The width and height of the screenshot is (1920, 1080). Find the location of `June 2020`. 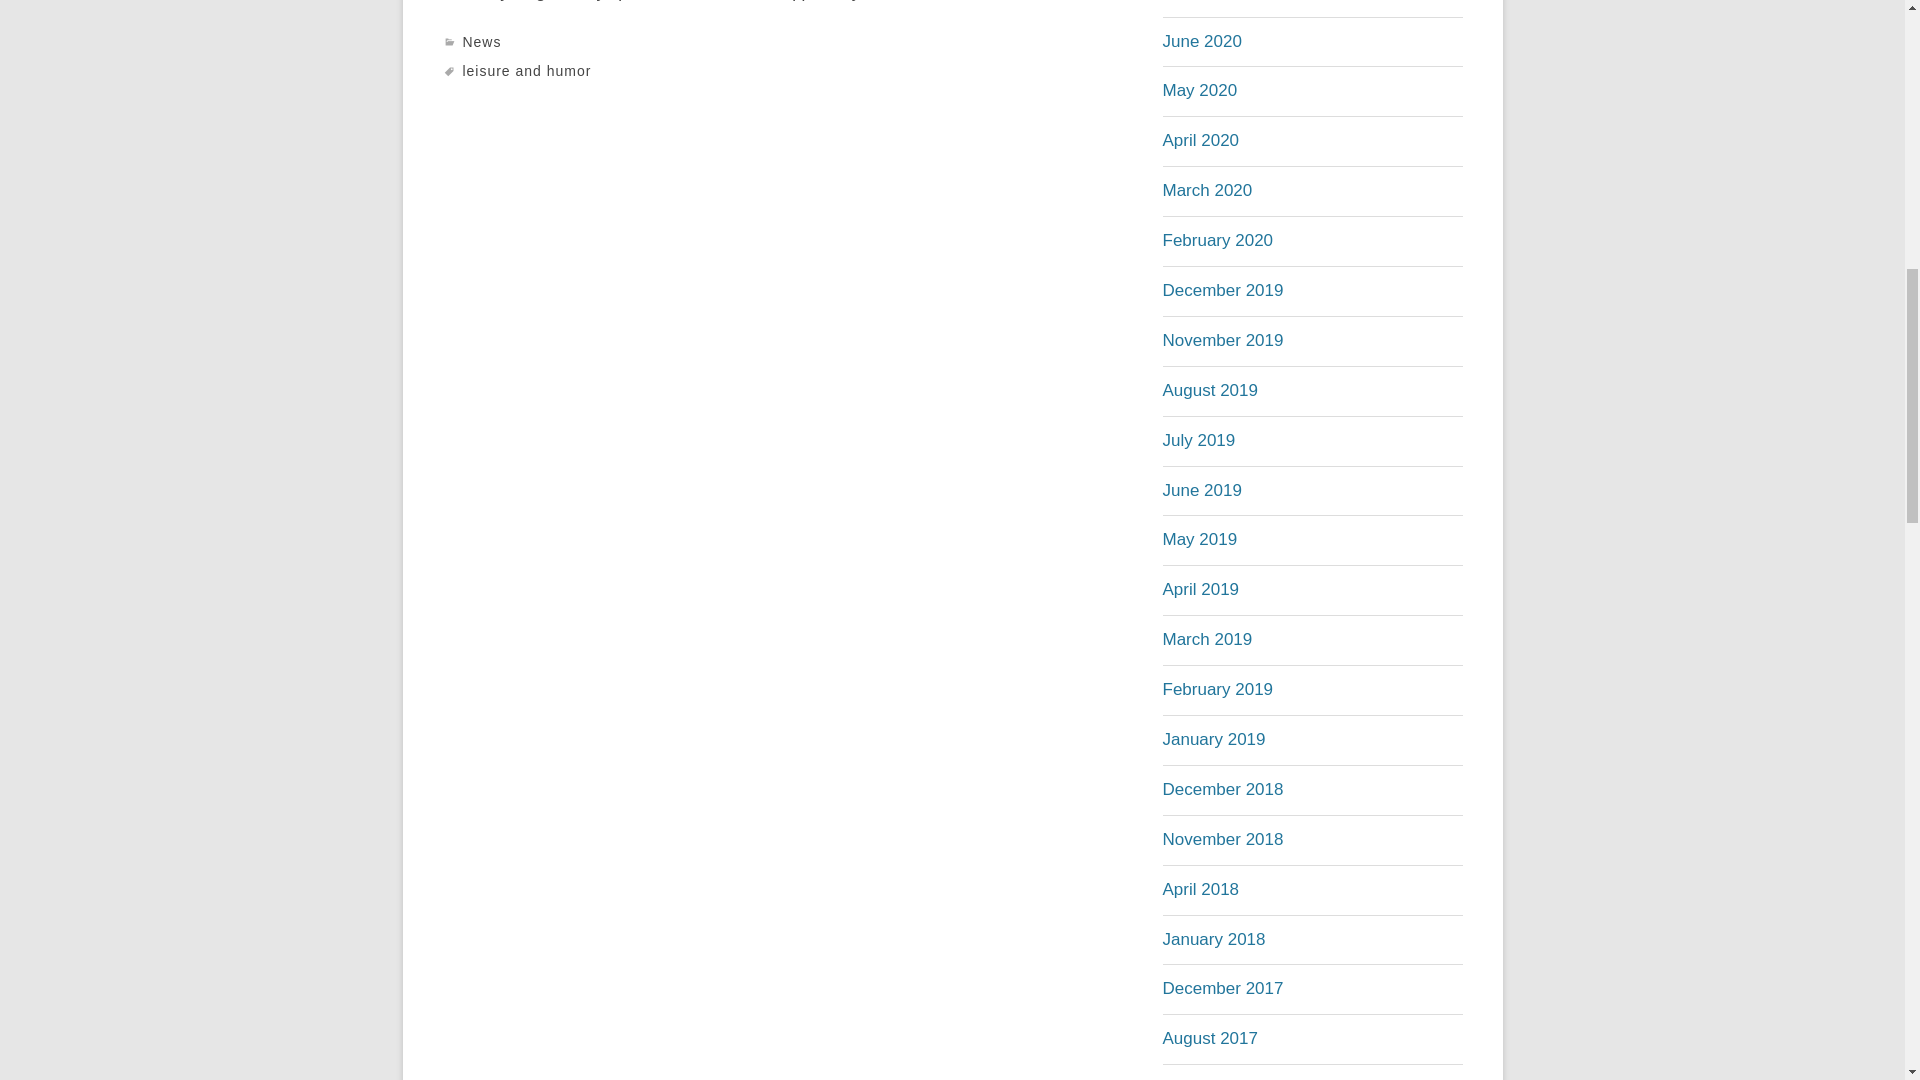

June 2020 is located at coordinates (1200, 41).